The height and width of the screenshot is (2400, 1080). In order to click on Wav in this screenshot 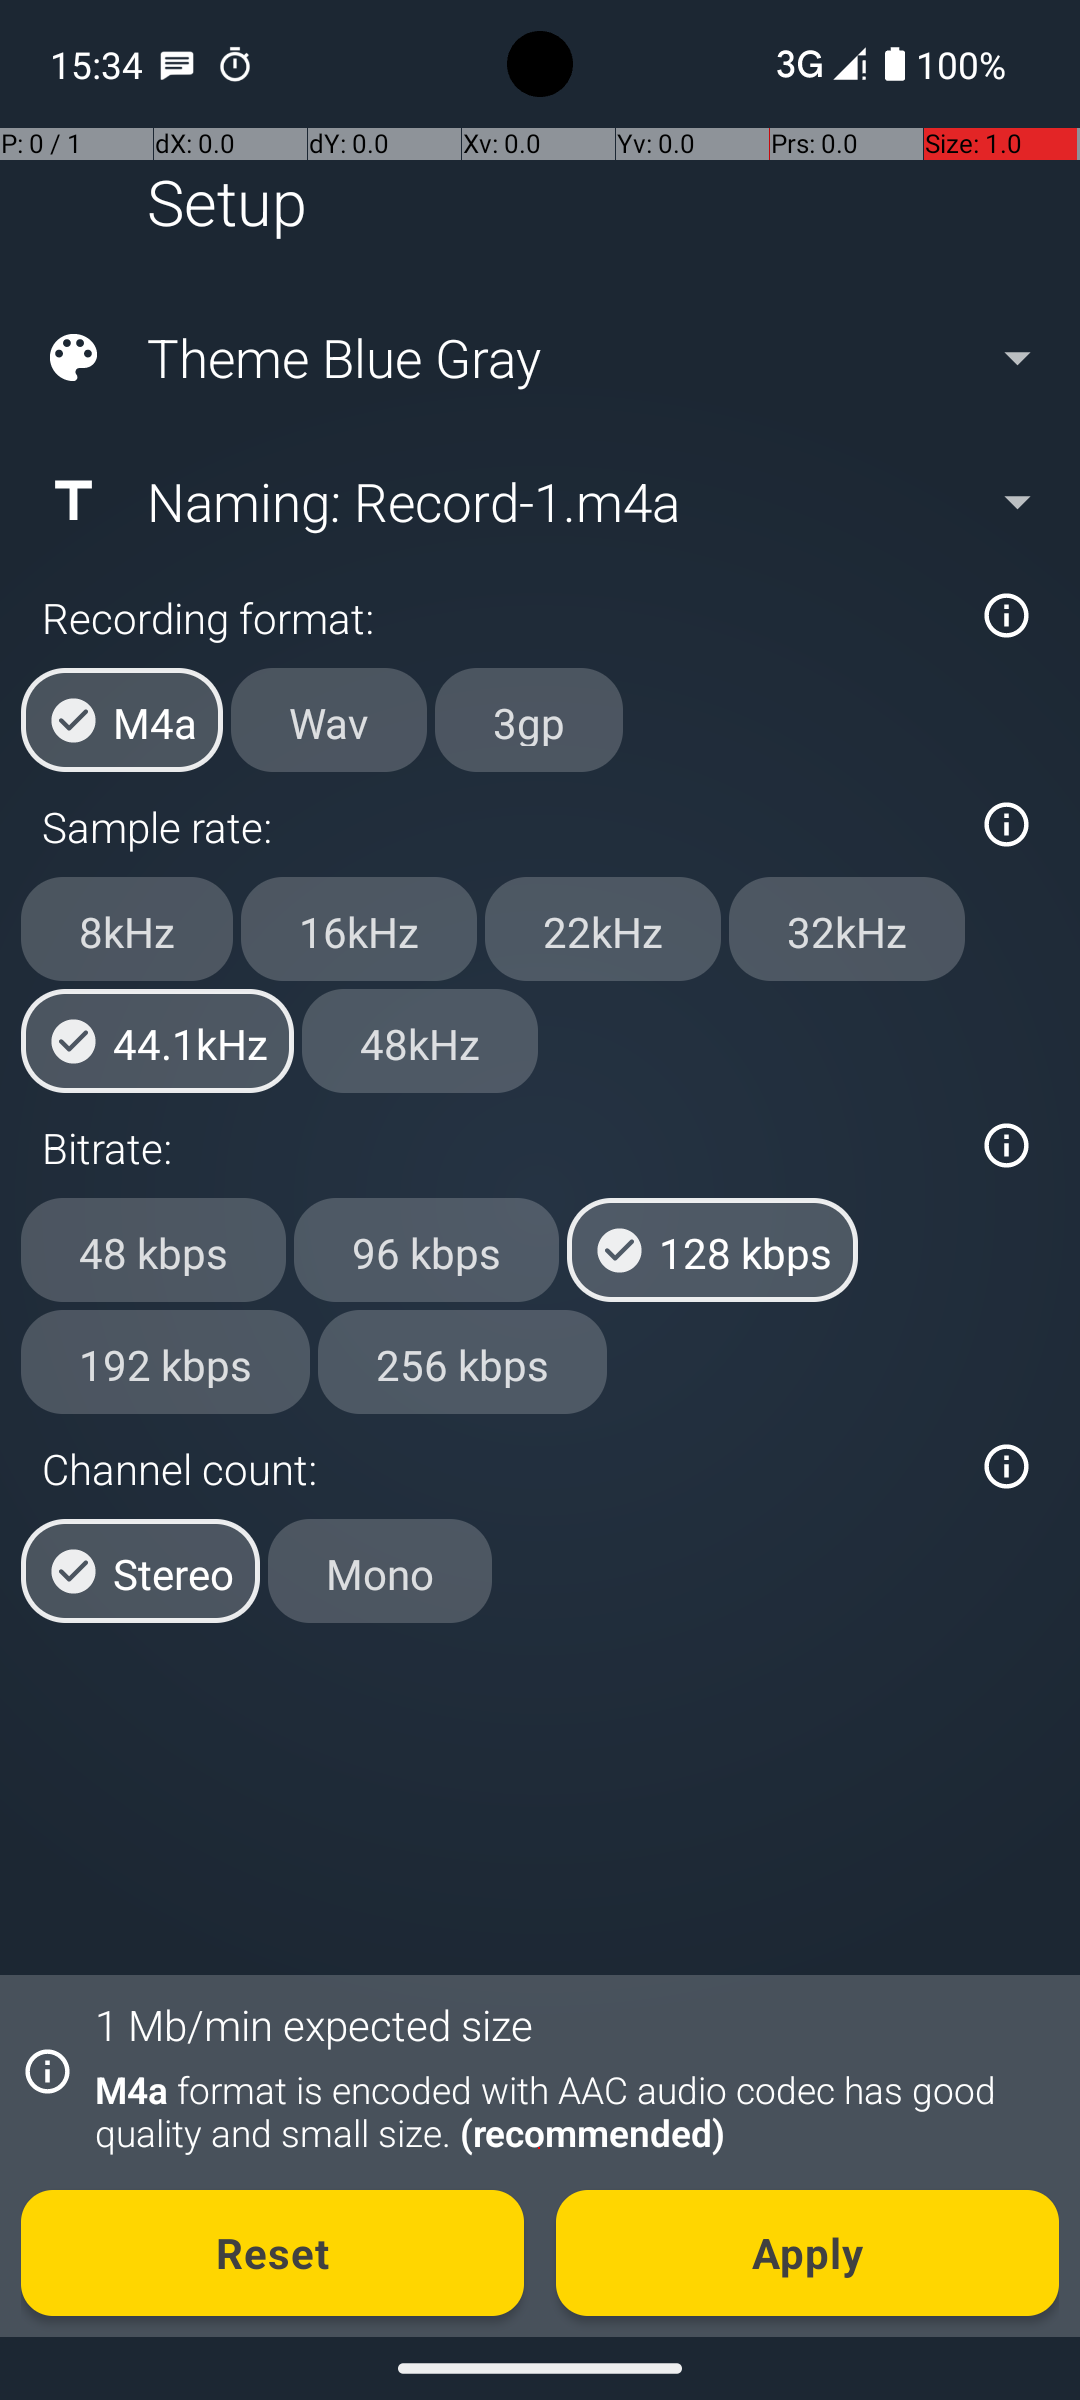, I will do `click(329, 720)`.